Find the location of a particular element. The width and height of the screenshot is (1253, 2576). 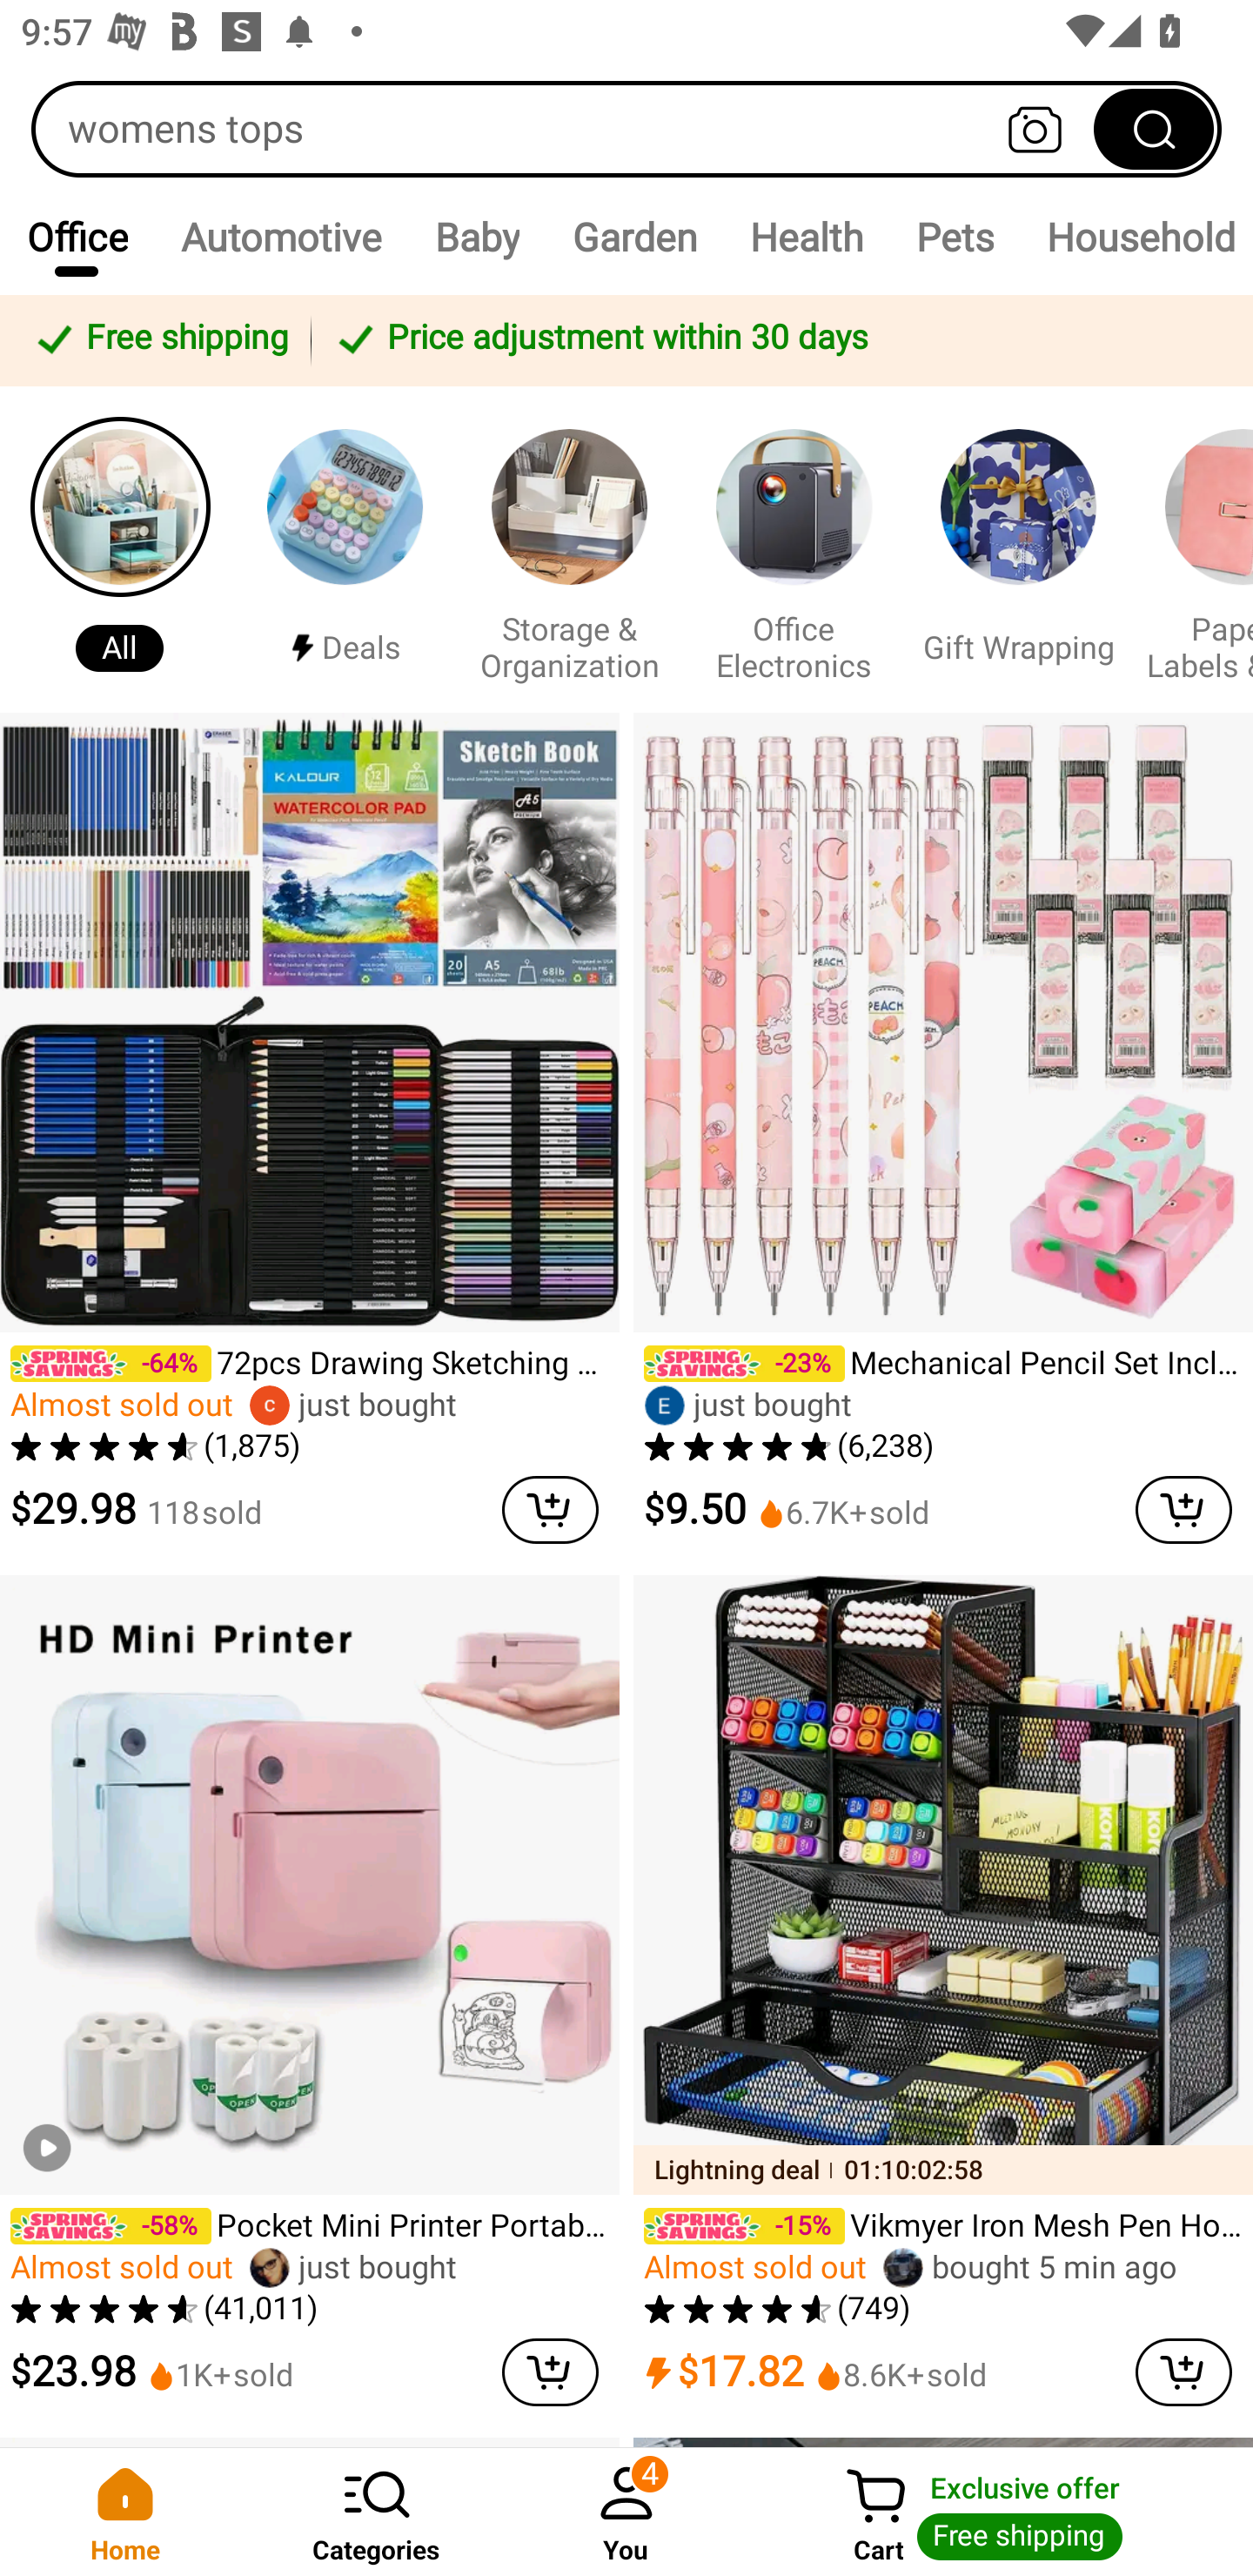

cart delete is located at coordinates (550, 2372).